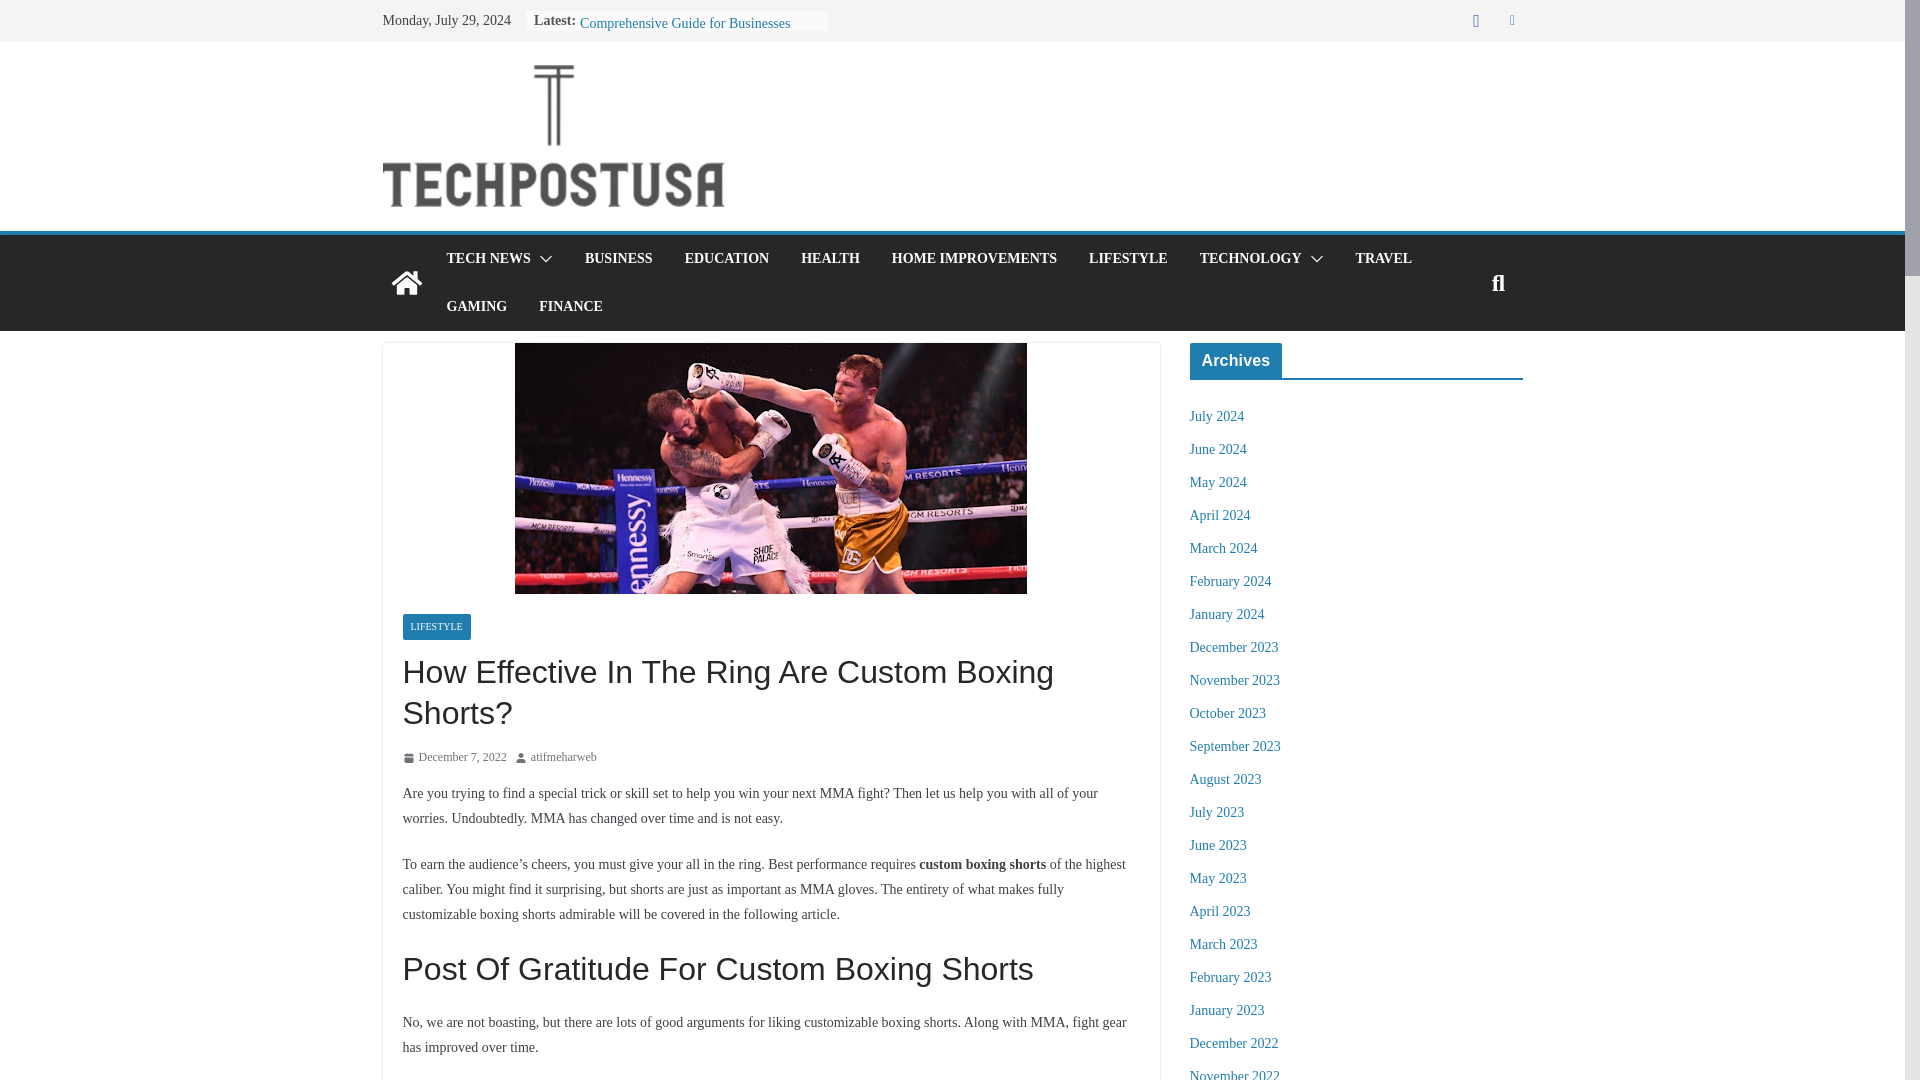  I want to click on LIFESTYLE, so click(1128, 259).